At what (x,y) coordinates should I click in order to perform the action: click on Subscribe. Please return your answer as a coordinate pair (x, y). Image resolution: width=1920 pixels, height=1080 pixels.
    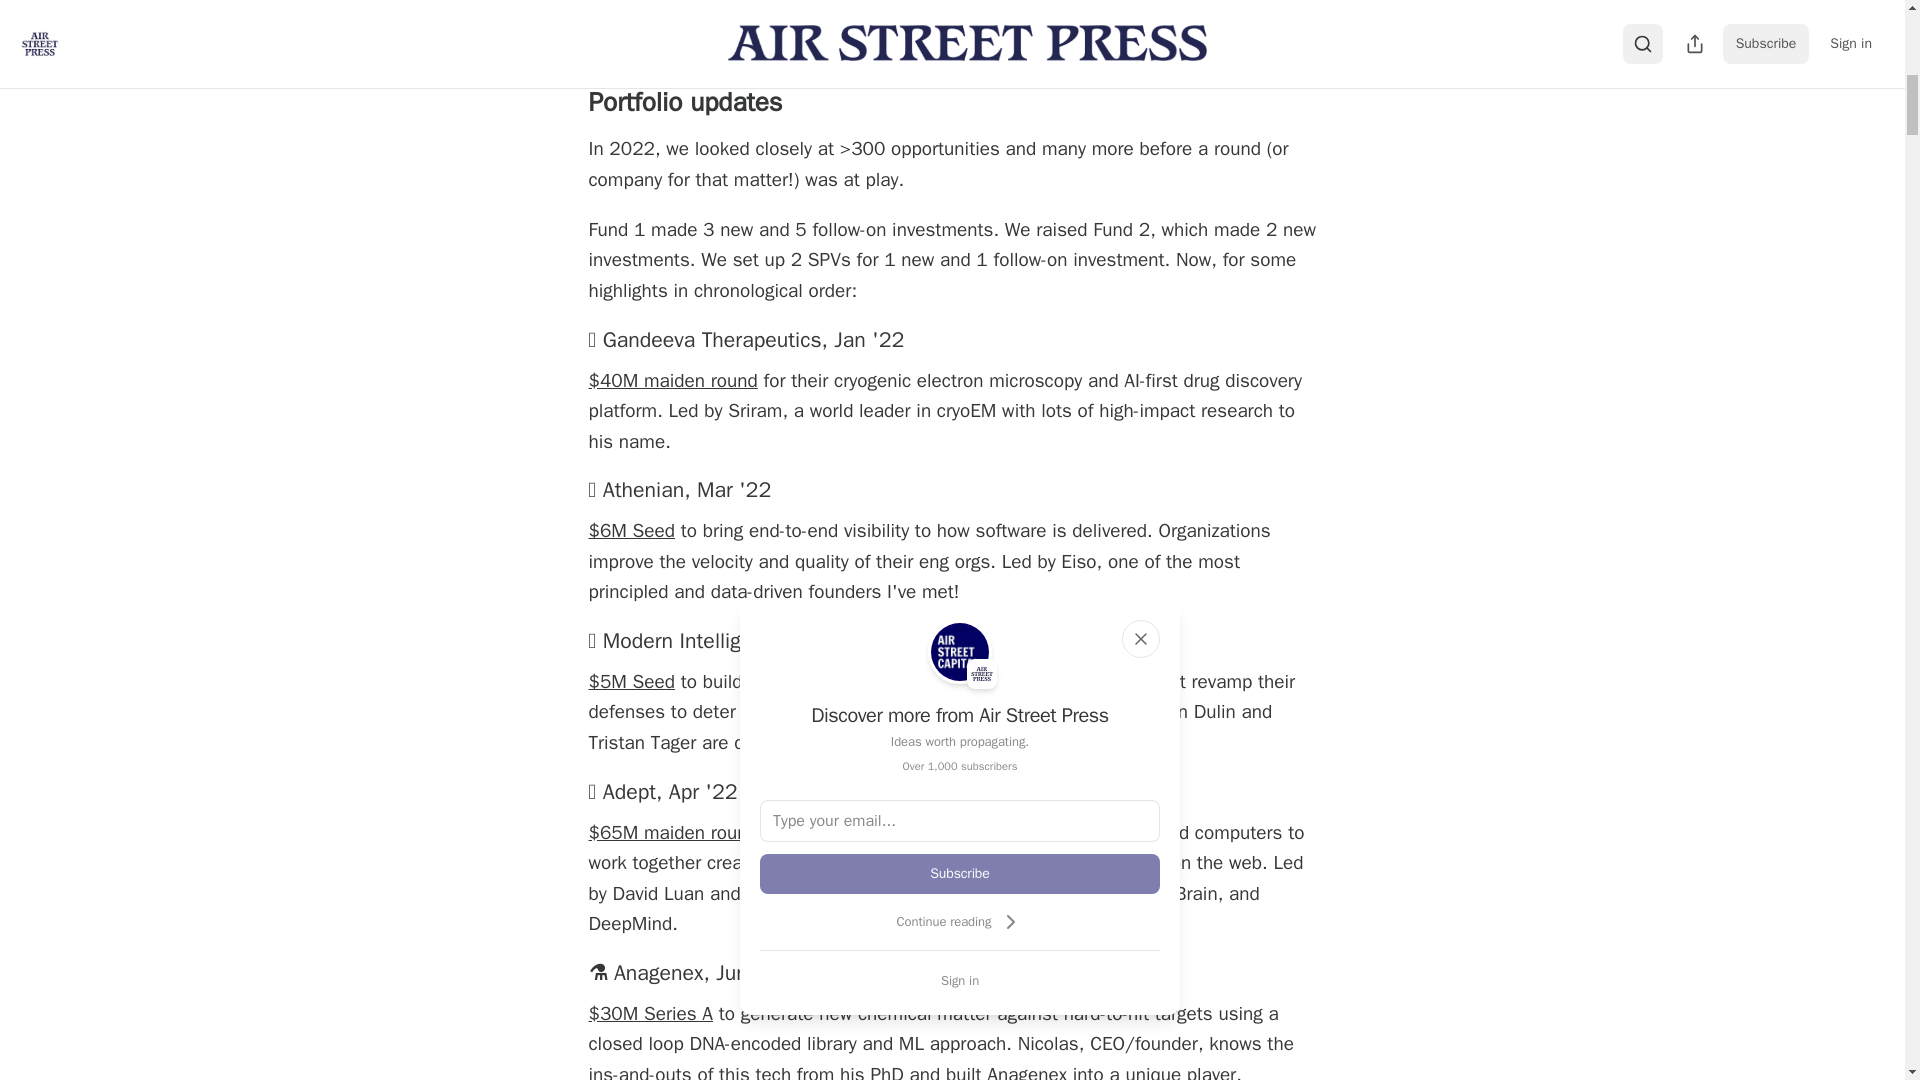
    Looking at the image, I should click on (960, 874).